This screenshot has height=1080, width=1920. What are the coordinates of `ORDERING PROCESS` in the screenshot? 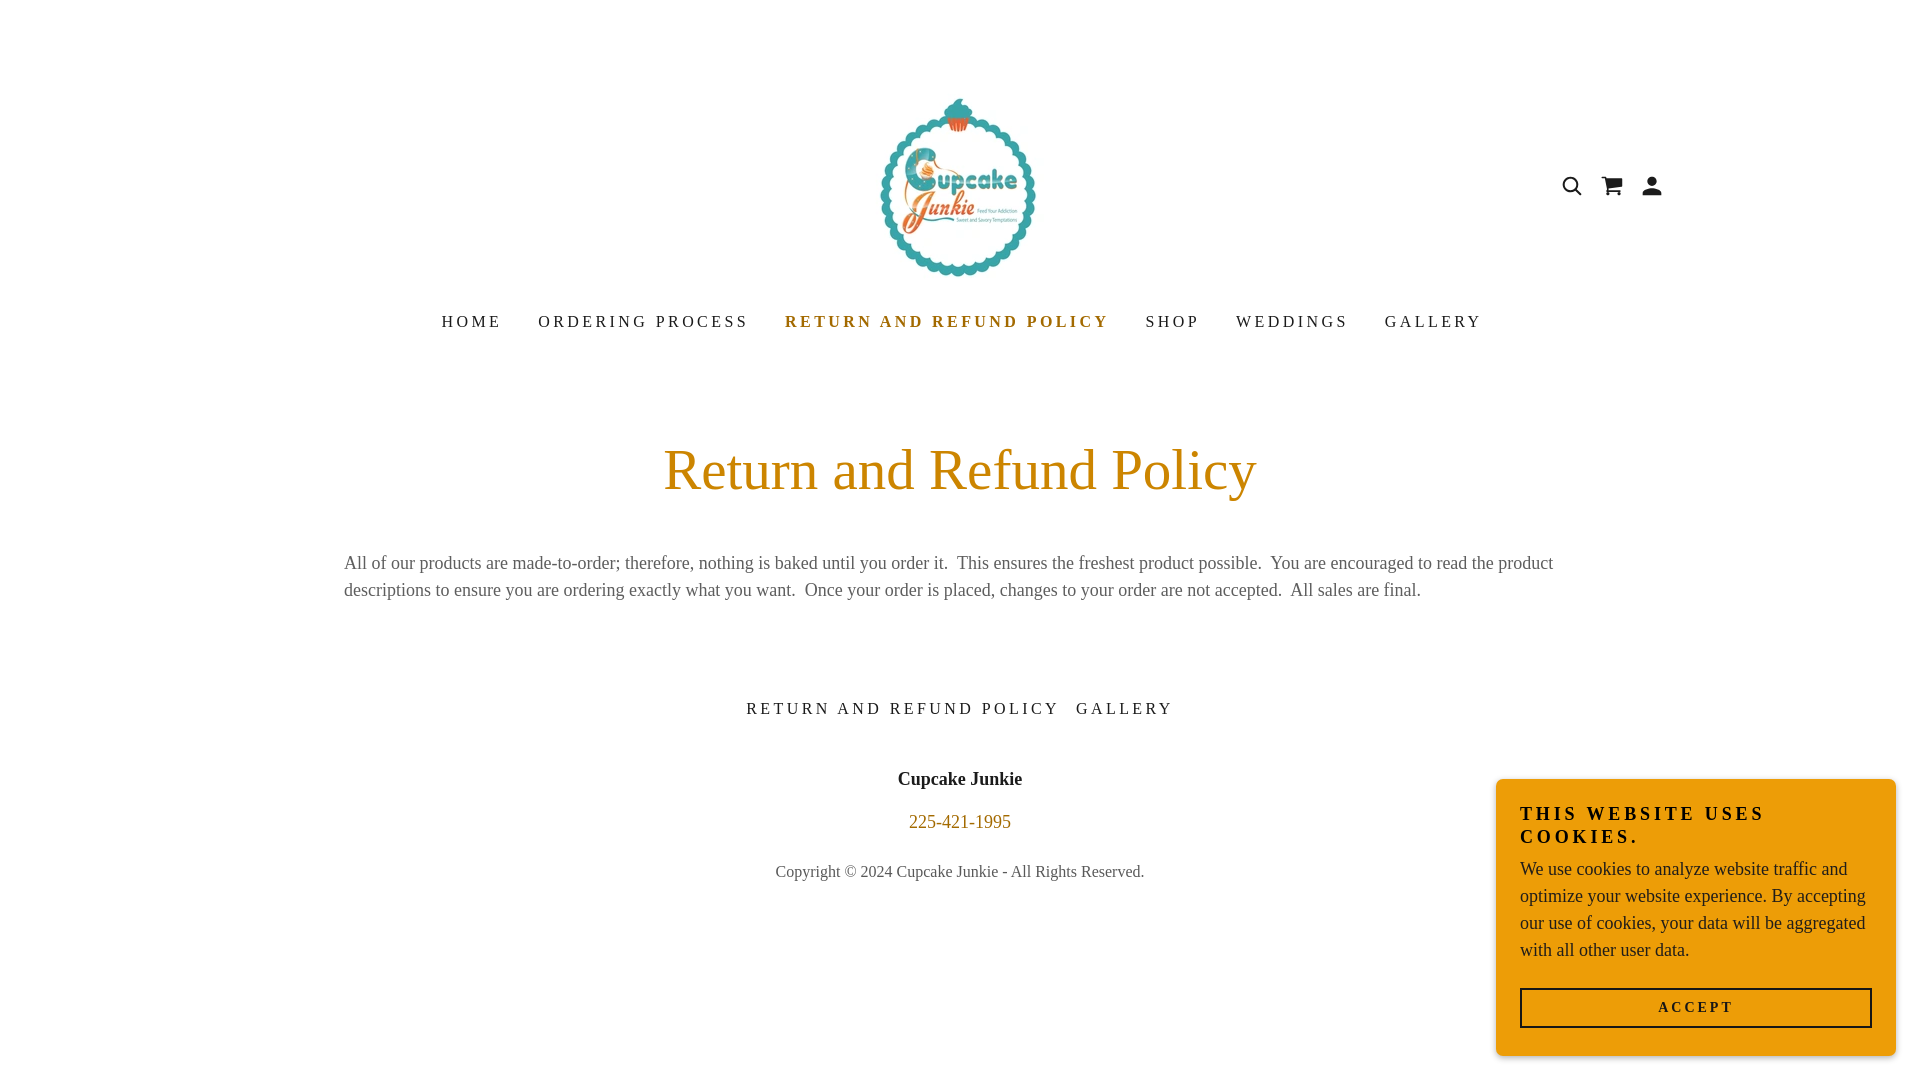 It's located at (1170, 322).